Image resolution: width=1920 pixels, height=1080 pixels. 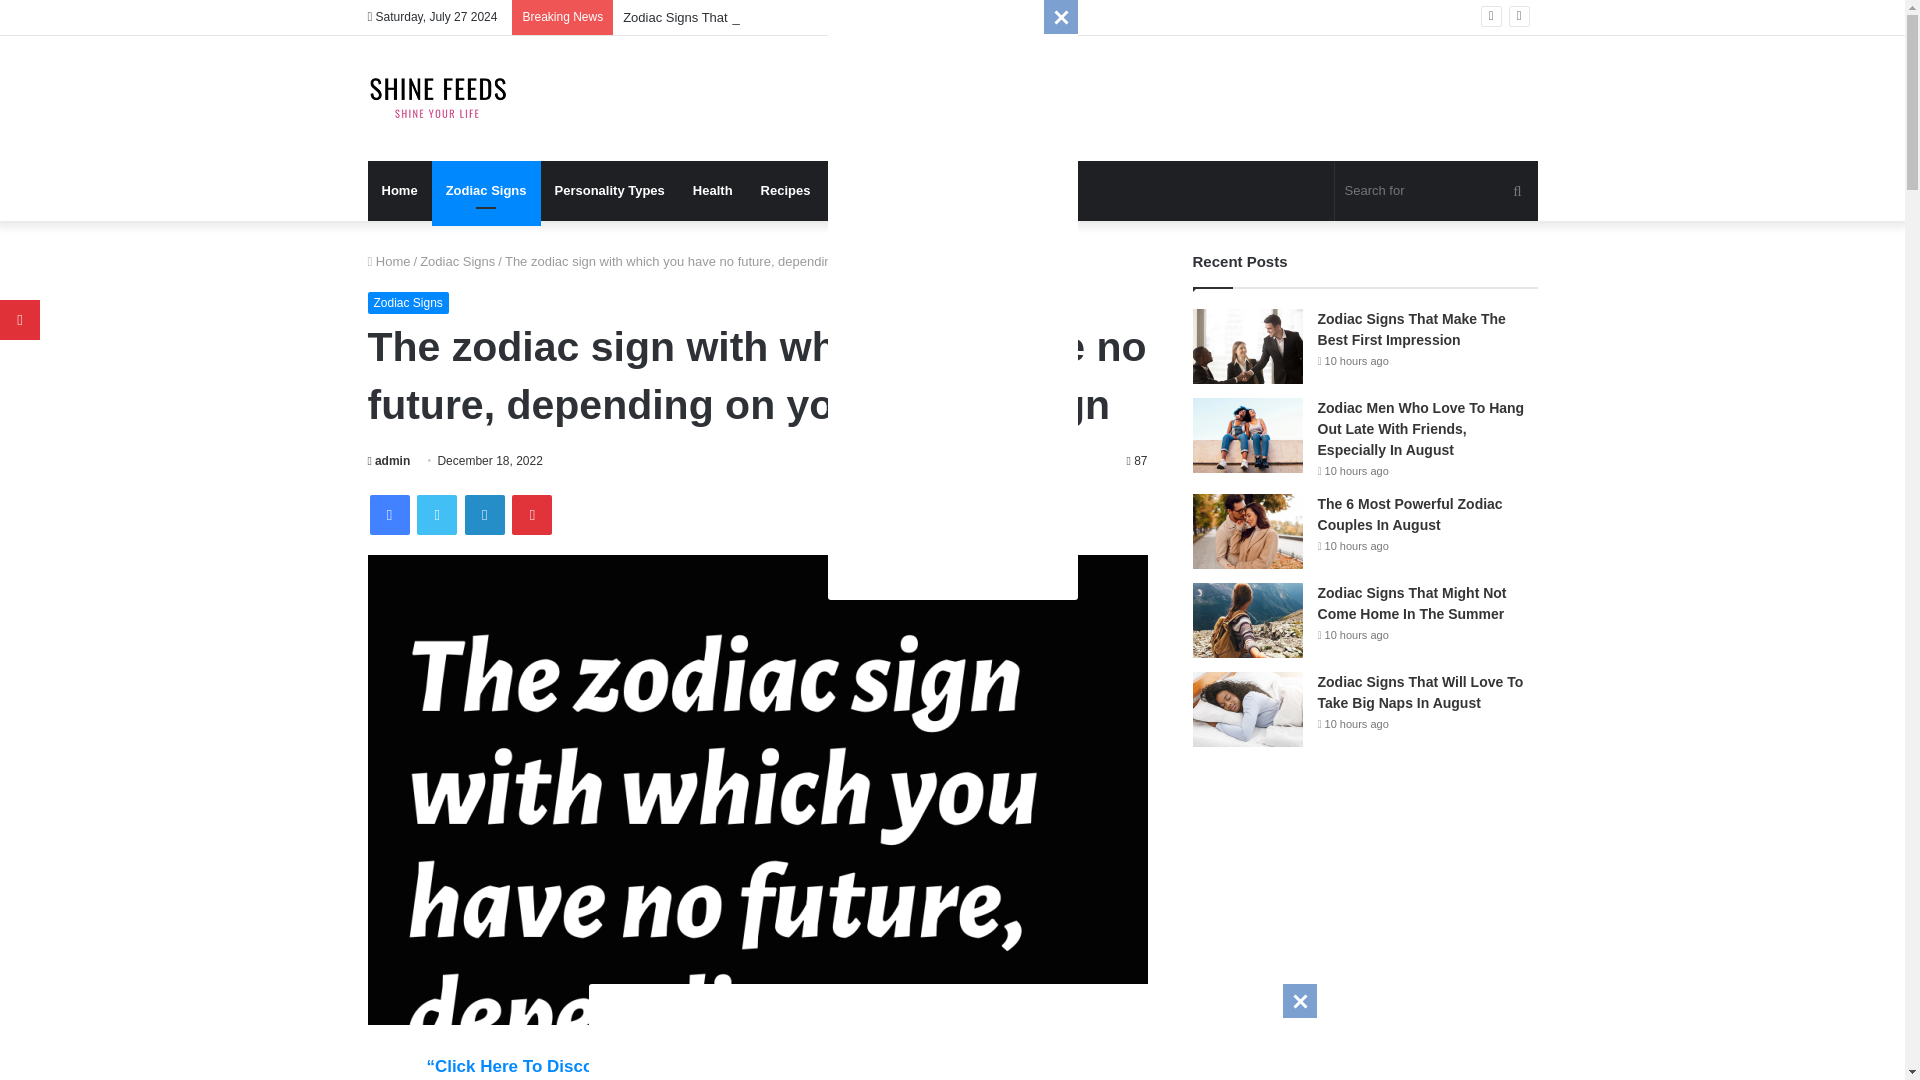 What do you see at coordinates (952, 300) in the screenshot?
I see `Advertisement` at bounding box center [952, 300].